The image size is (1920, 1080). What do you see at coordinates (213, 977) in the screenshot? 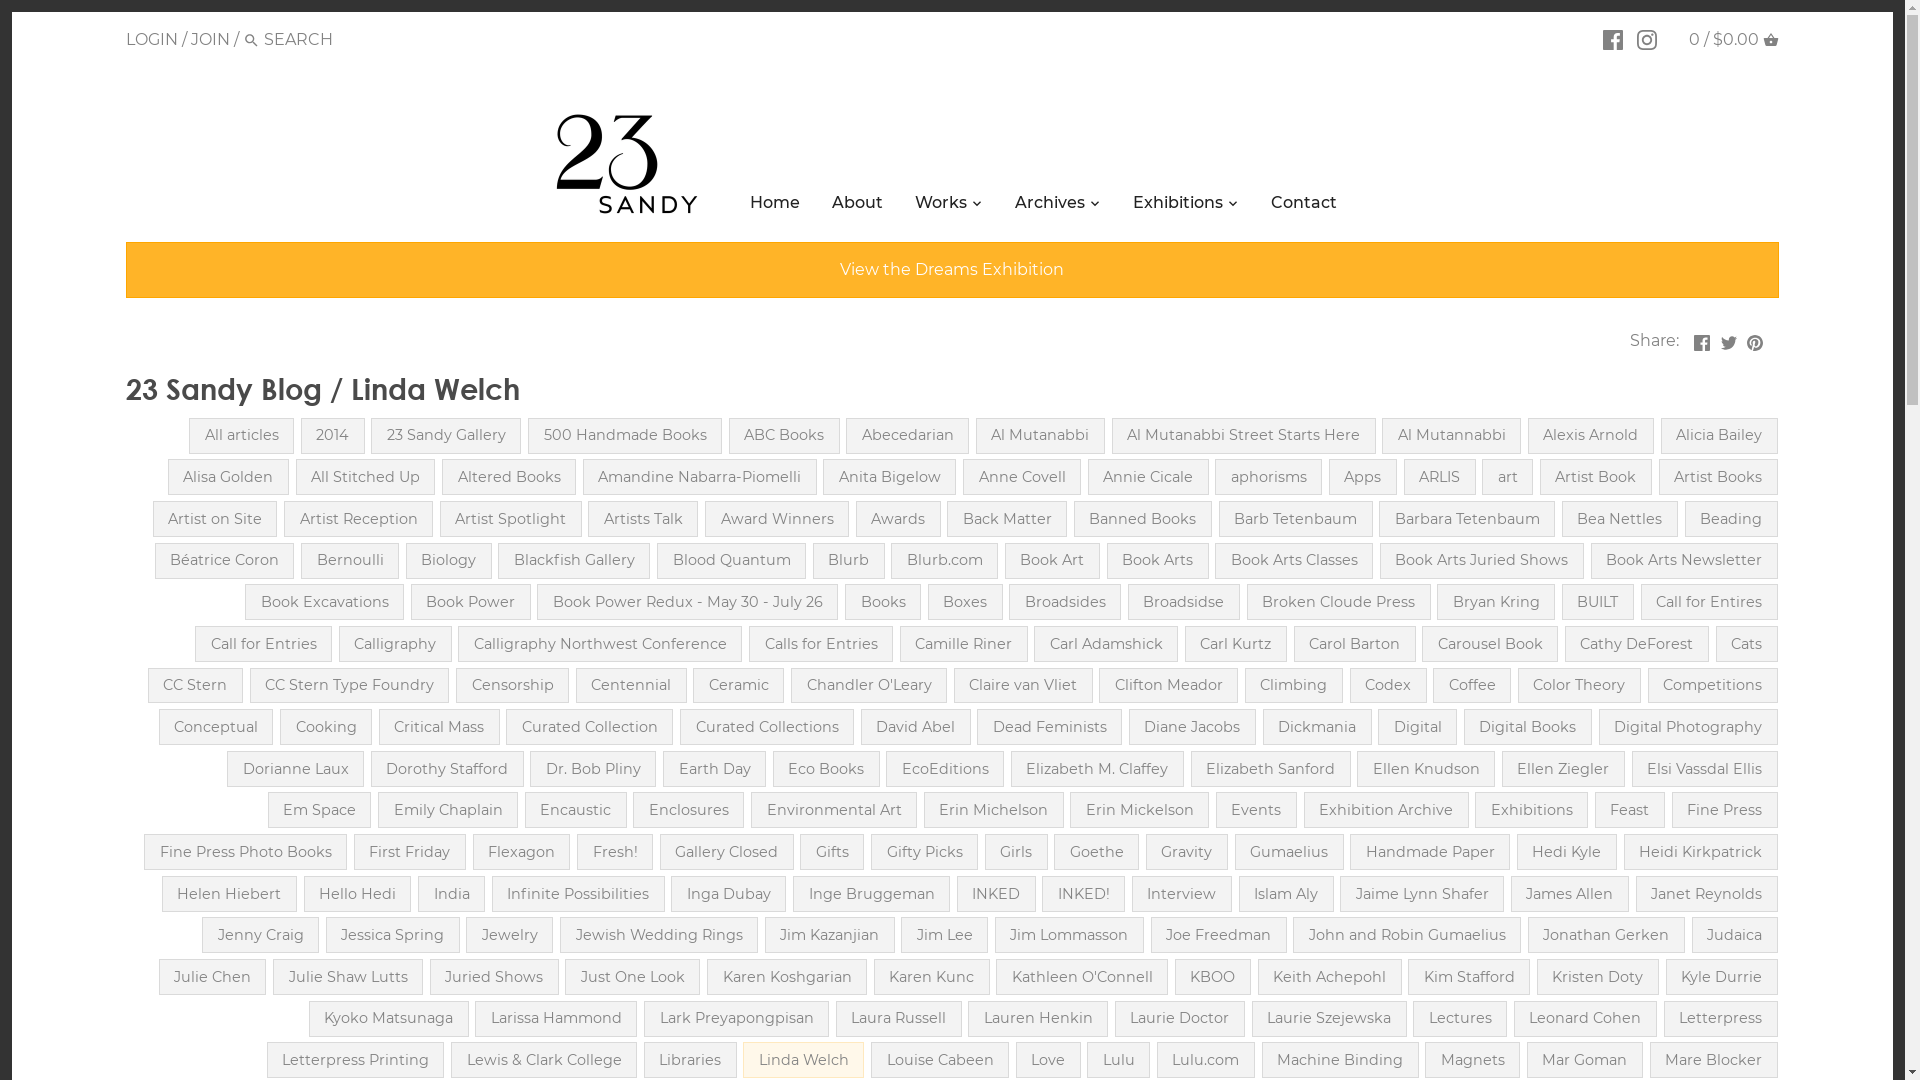
I see `Julie Chen` at bounding box center [213, 977].